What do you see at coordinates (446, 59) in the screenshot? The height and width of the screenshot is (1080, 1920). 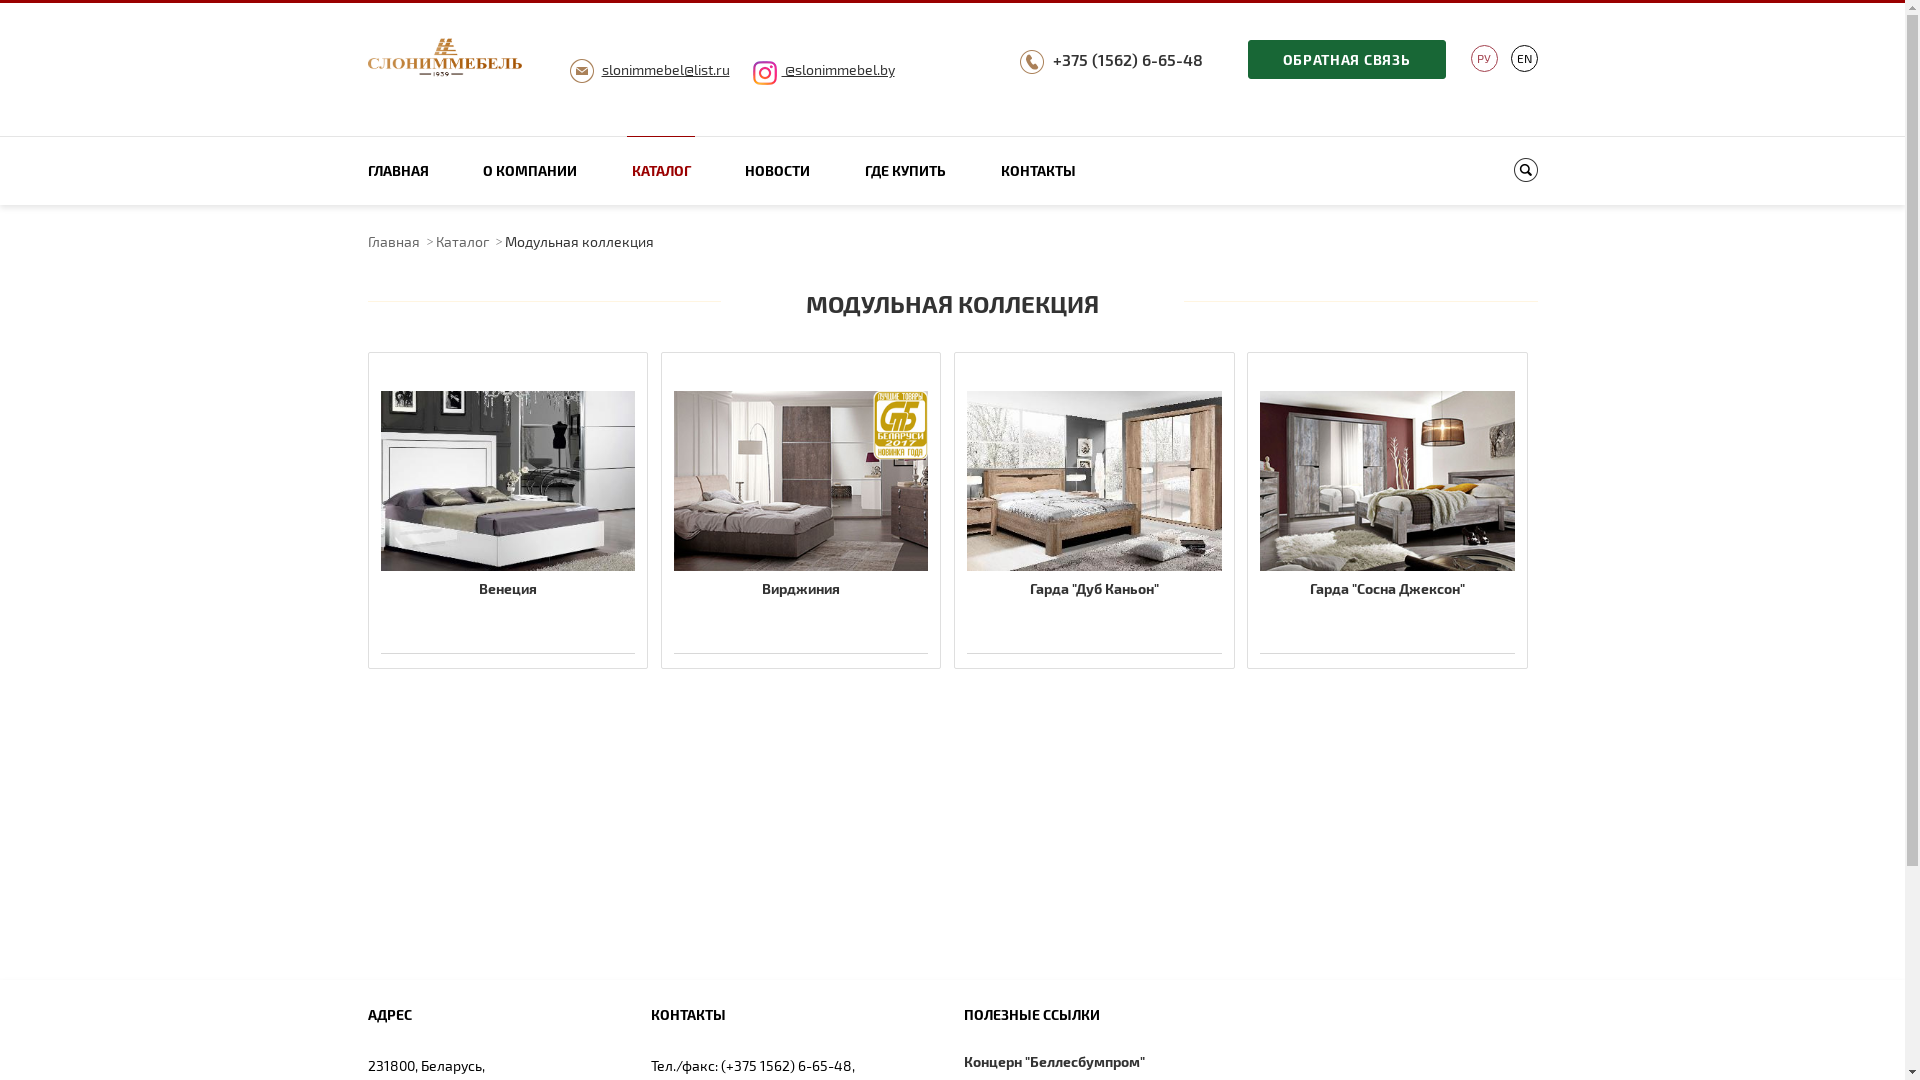 I see `logo r.jpg` at bounding box center [446, 59].